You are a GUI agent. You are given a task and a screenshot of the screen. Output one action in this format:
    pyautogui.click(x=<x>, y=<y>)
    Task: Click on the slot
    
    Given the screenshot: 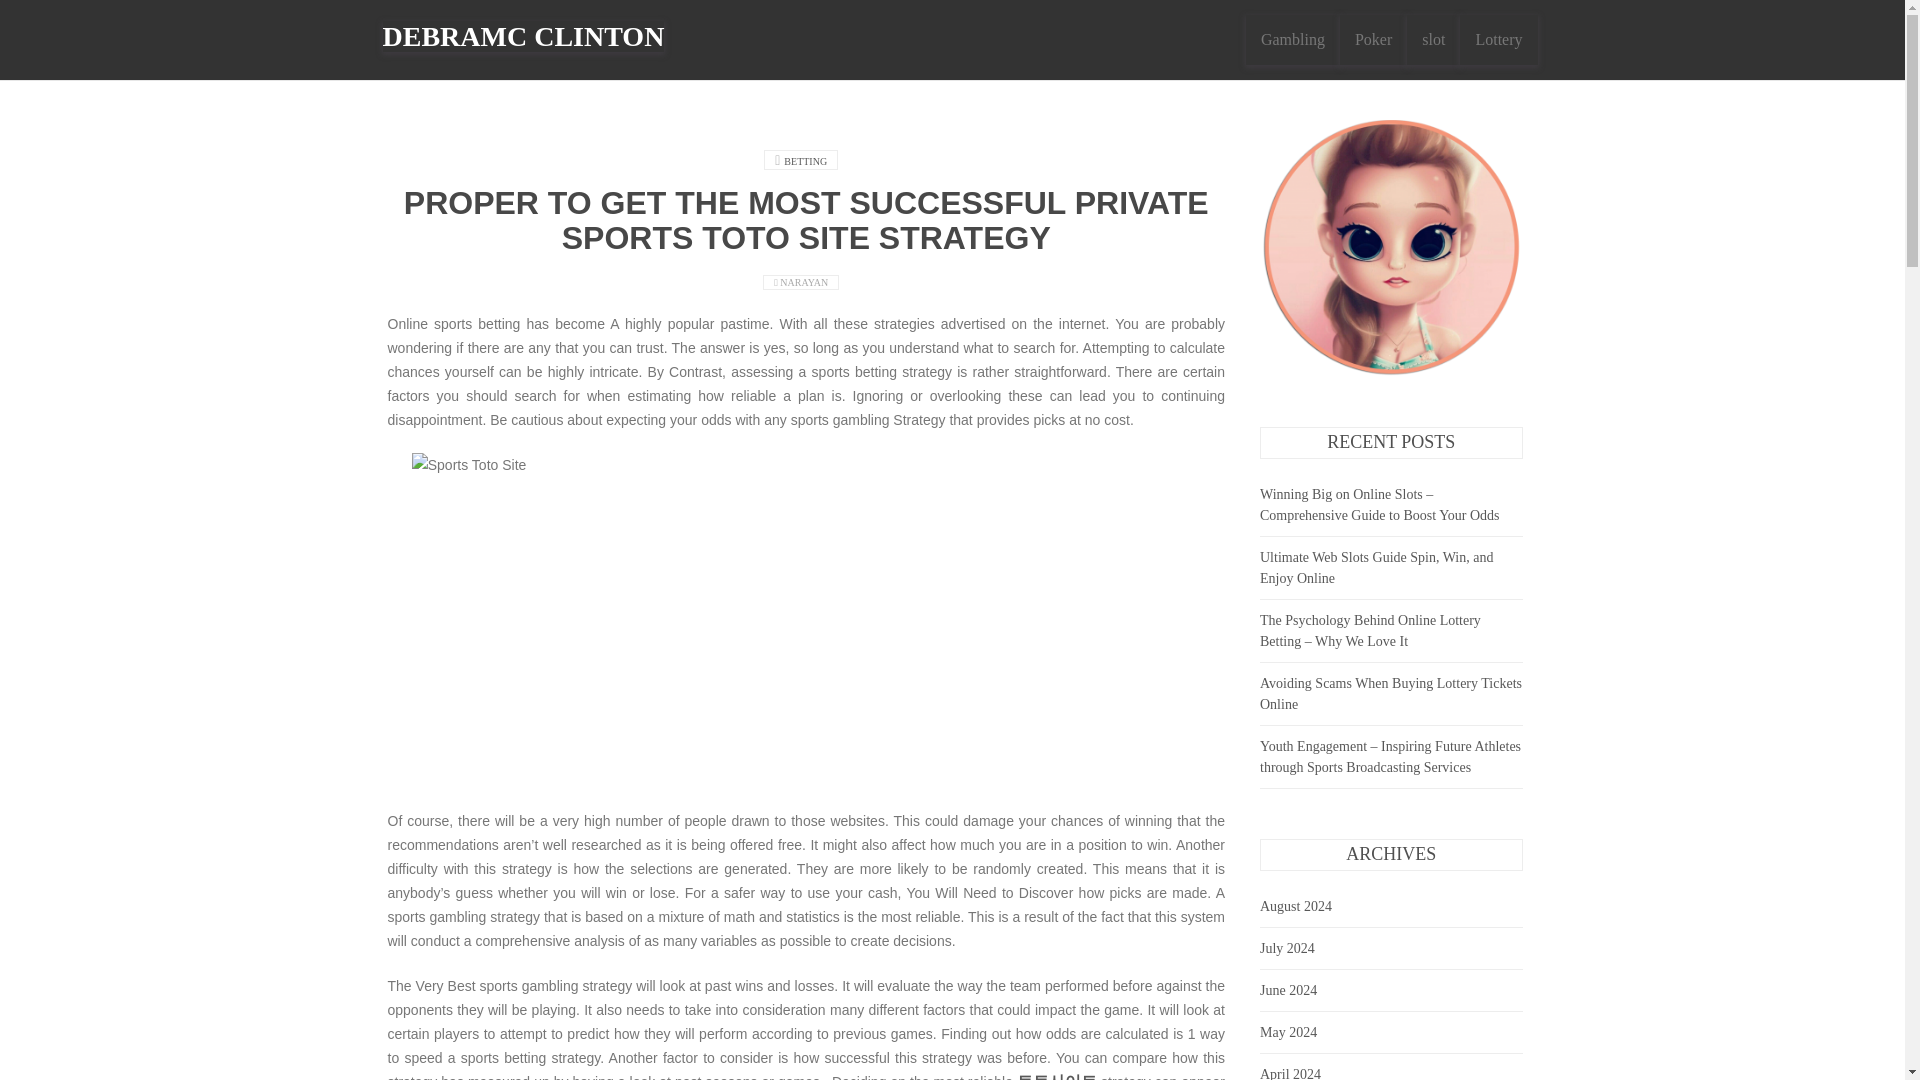 What is the action you would take?
    pyautogui.click(x=1433, y=40)
    